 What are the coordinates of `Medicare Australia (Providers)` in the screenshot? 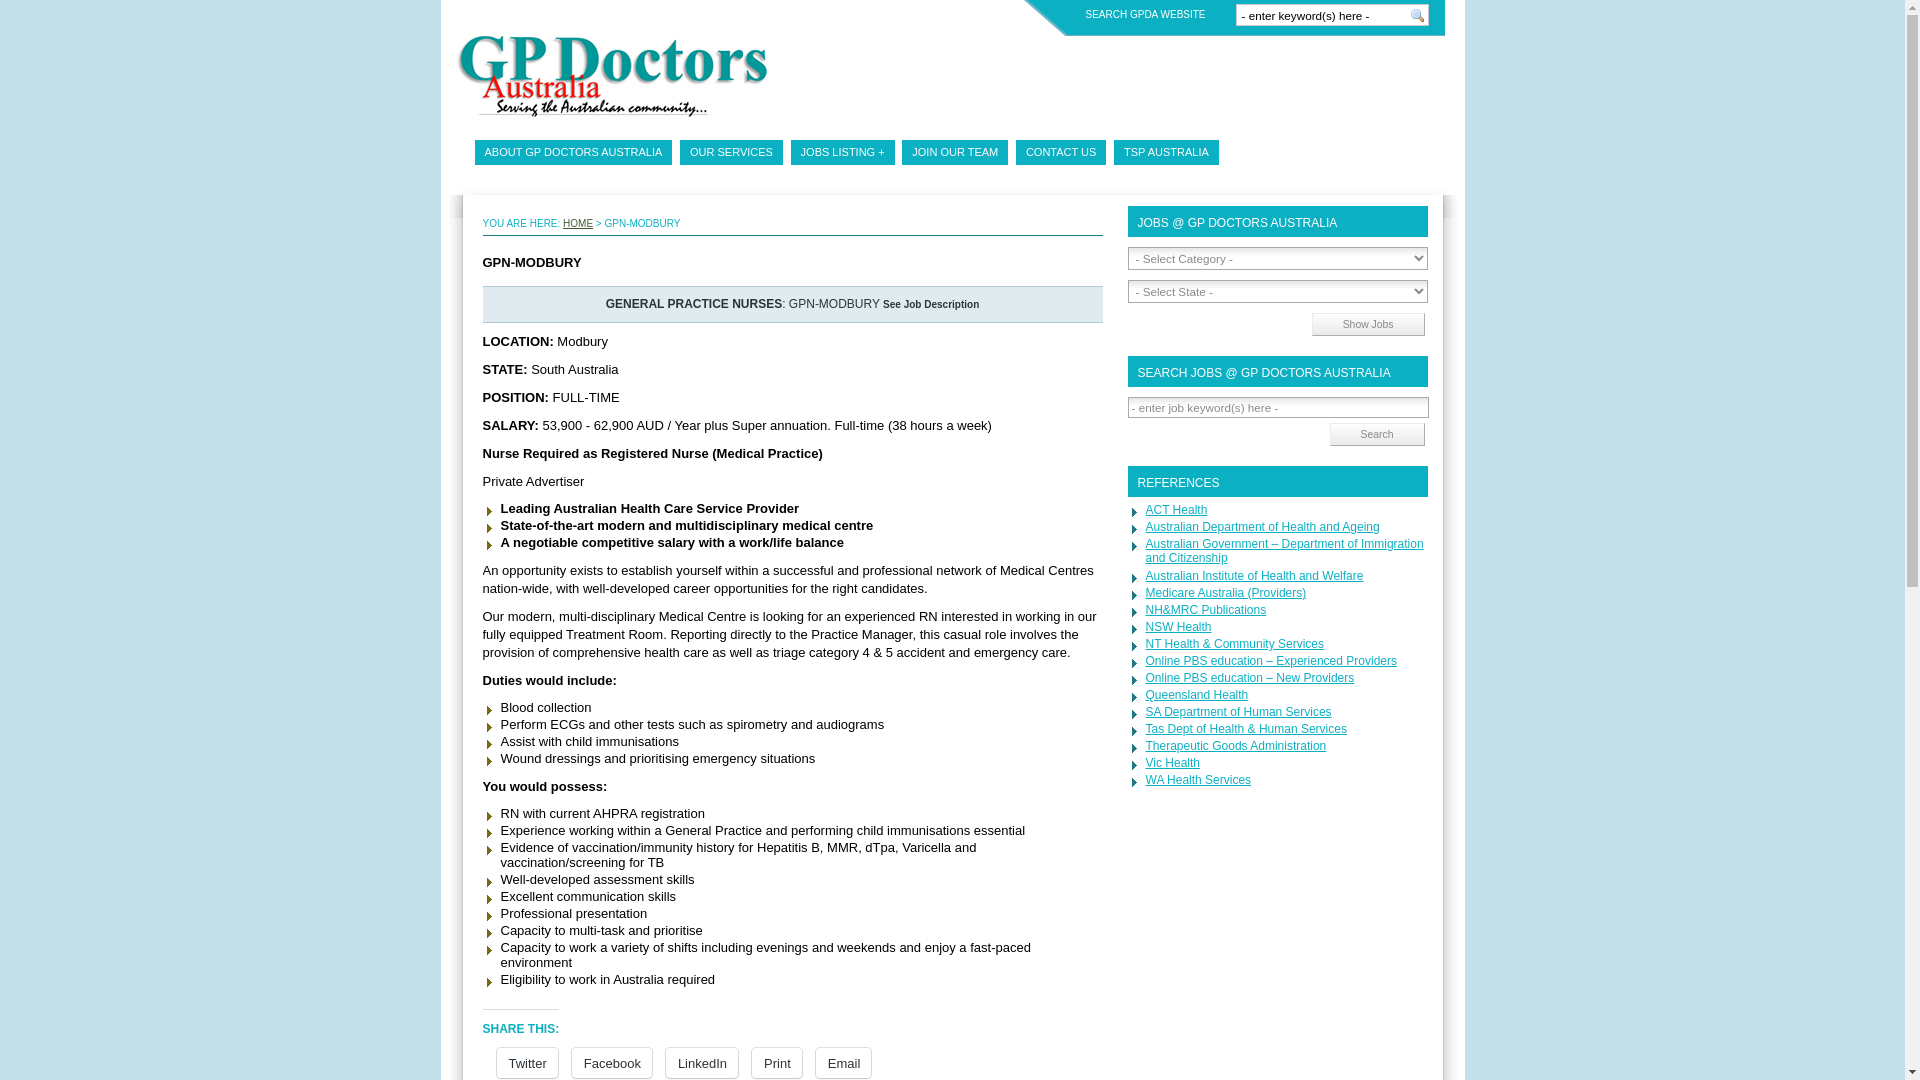 It's located at (1226, 593).